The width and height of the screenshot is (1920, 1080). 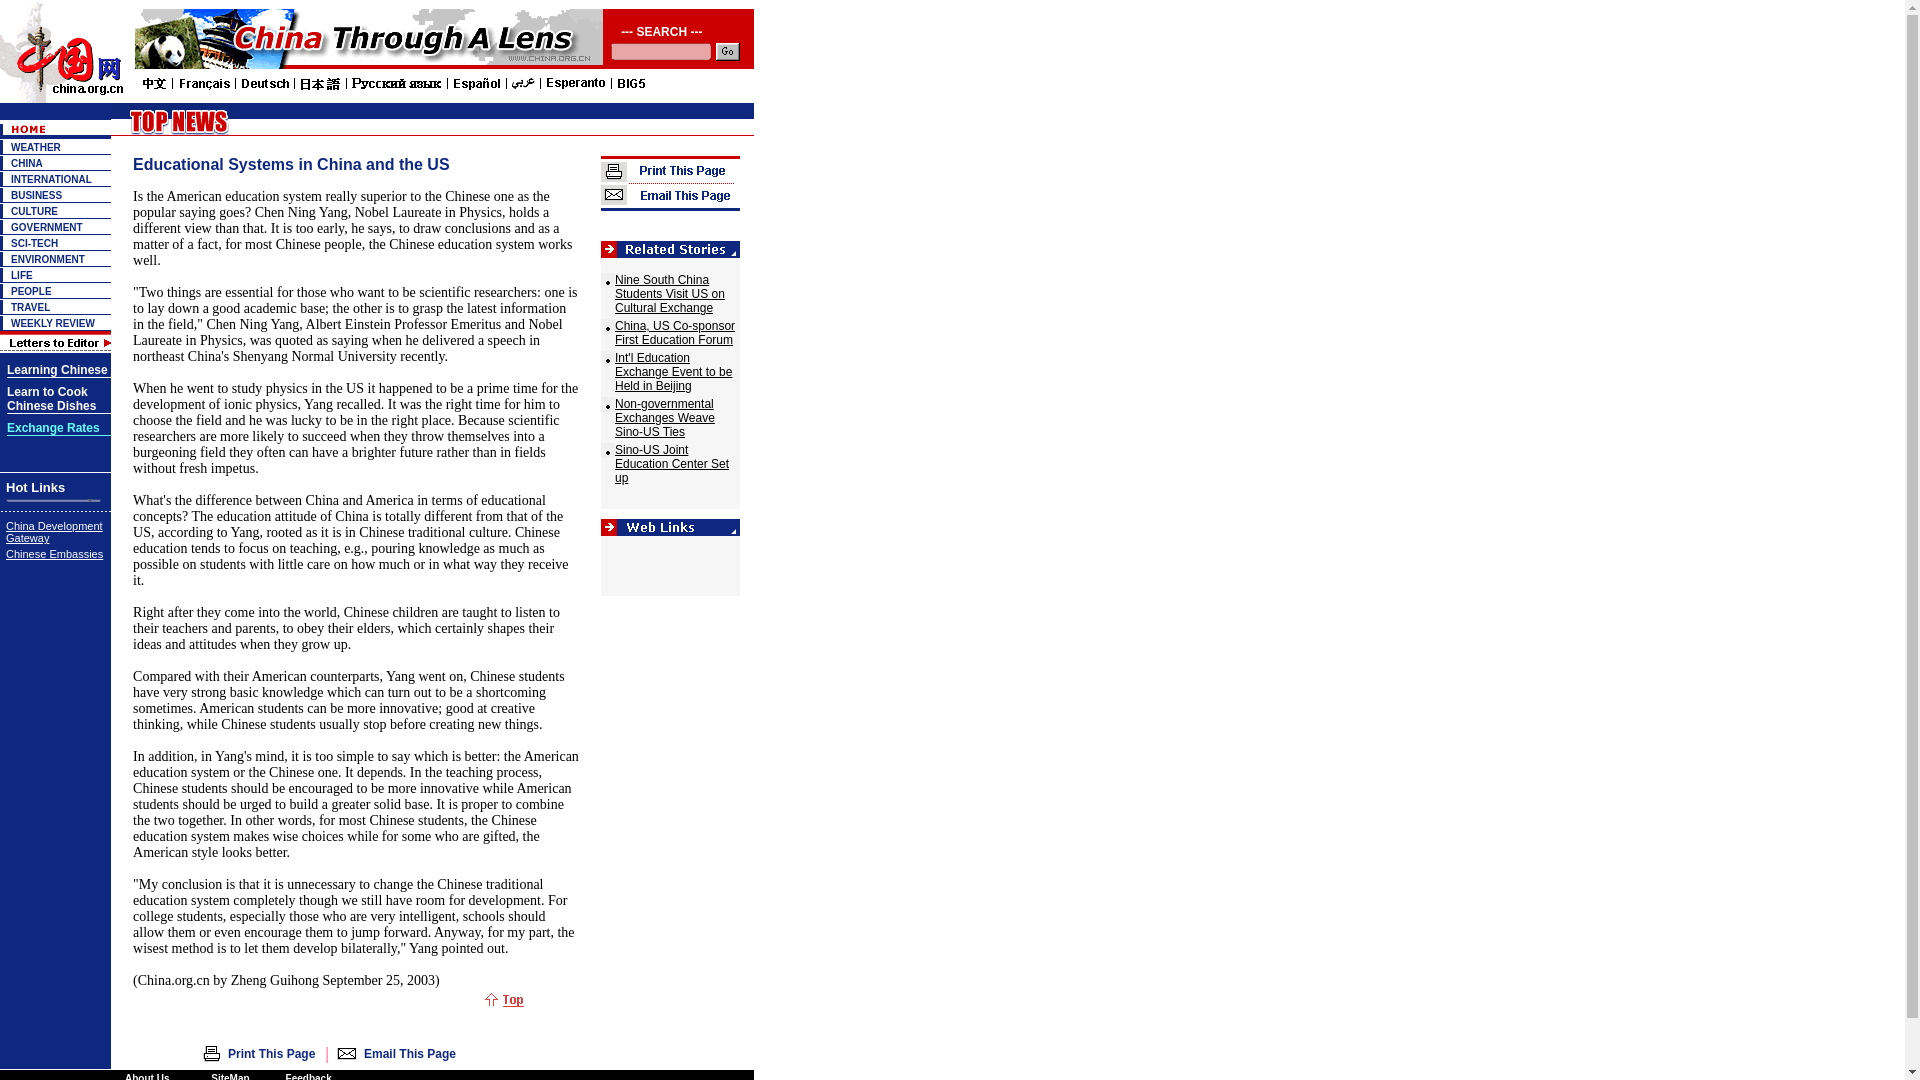 I want to click on TRAVEL, so click(x=30, y=308).